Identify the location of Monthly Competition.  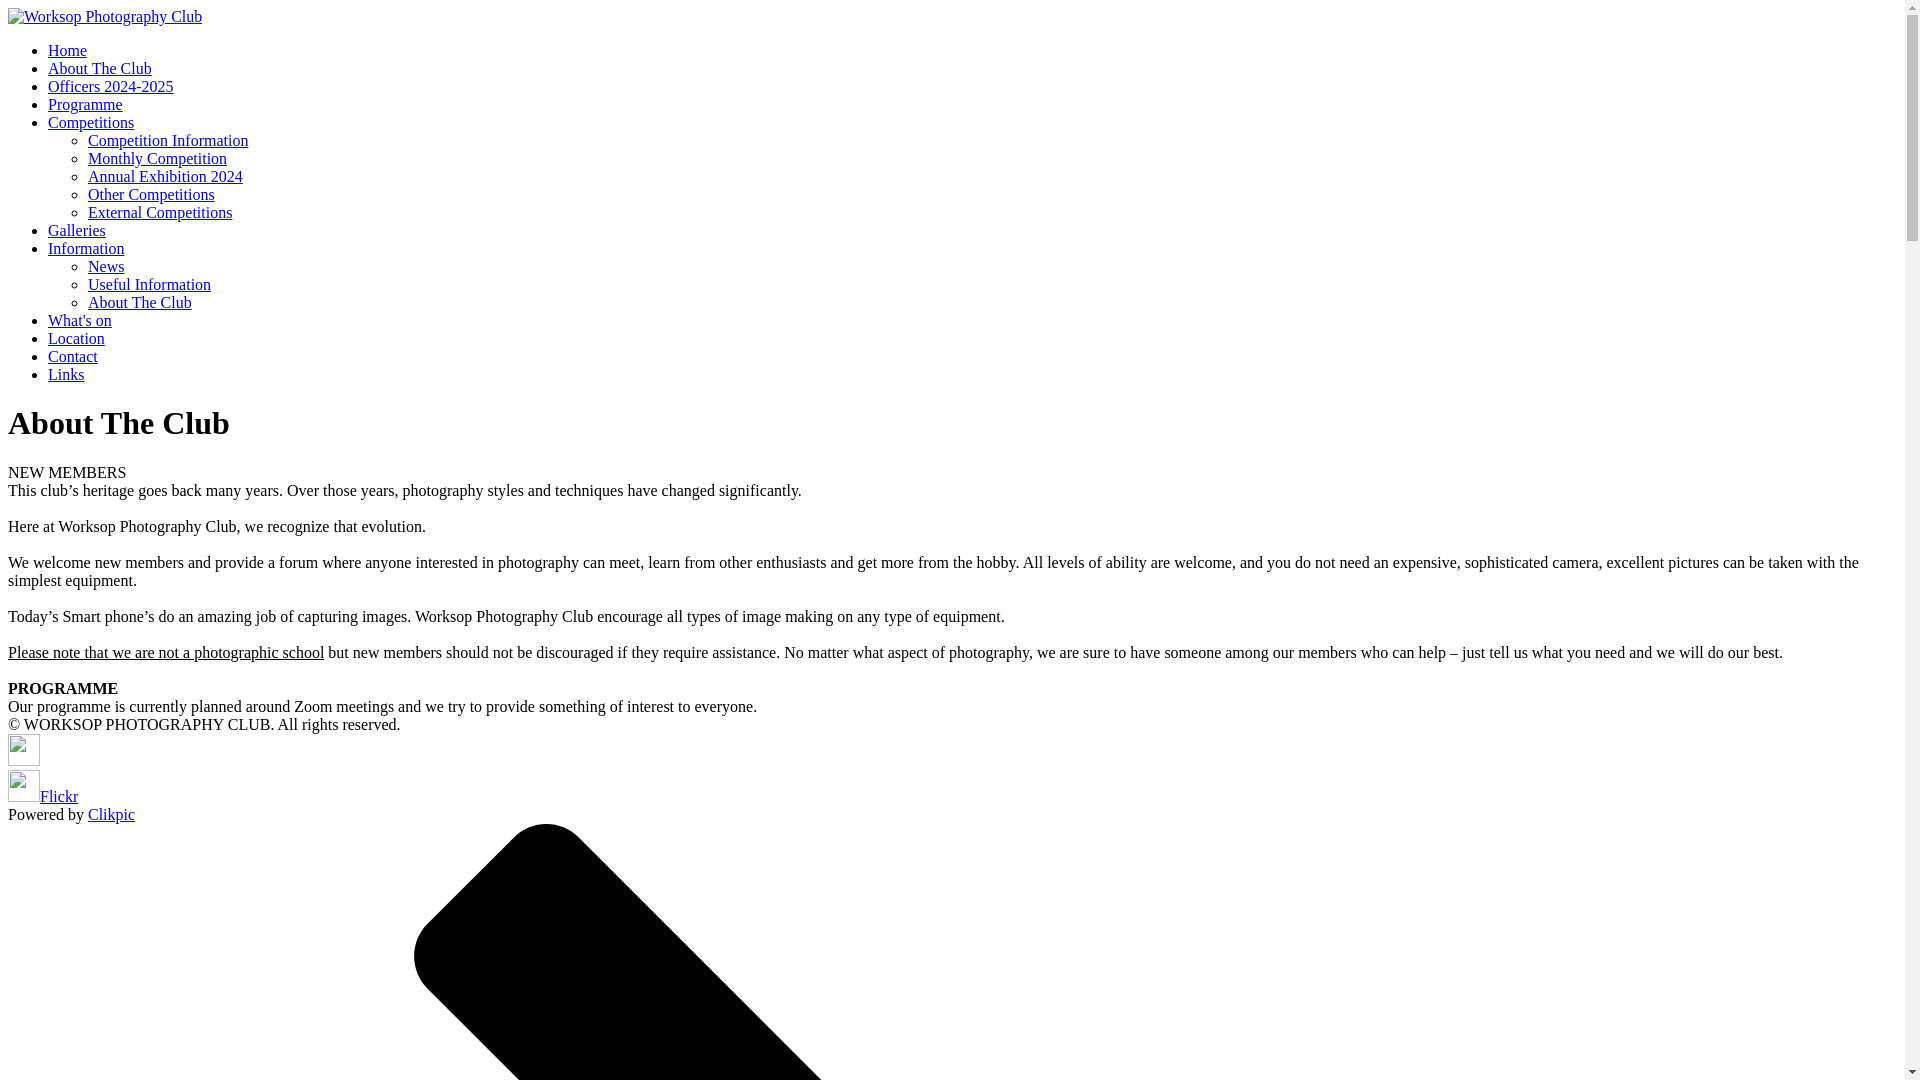
(157, 158).